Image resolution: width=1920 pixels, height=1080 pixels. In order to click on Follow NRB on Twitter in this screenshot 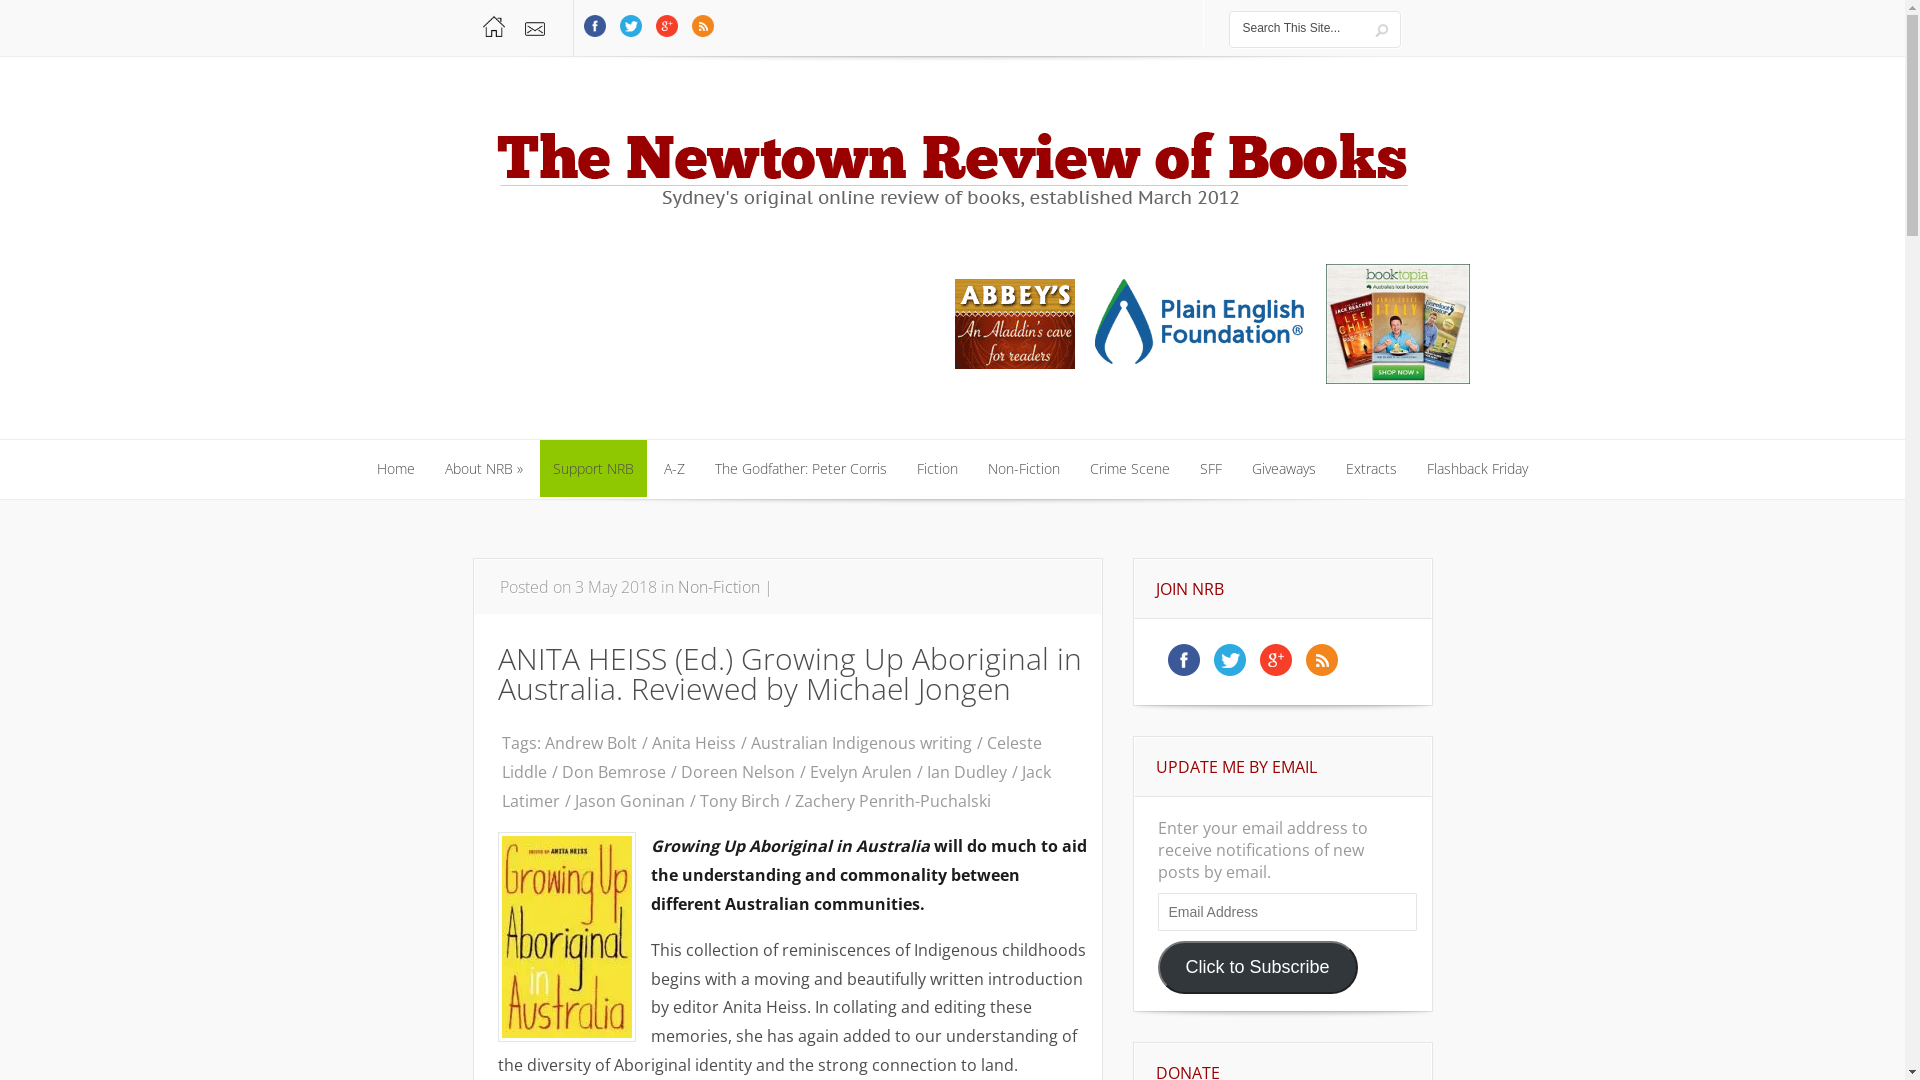, I will do `click(632, 36)`.